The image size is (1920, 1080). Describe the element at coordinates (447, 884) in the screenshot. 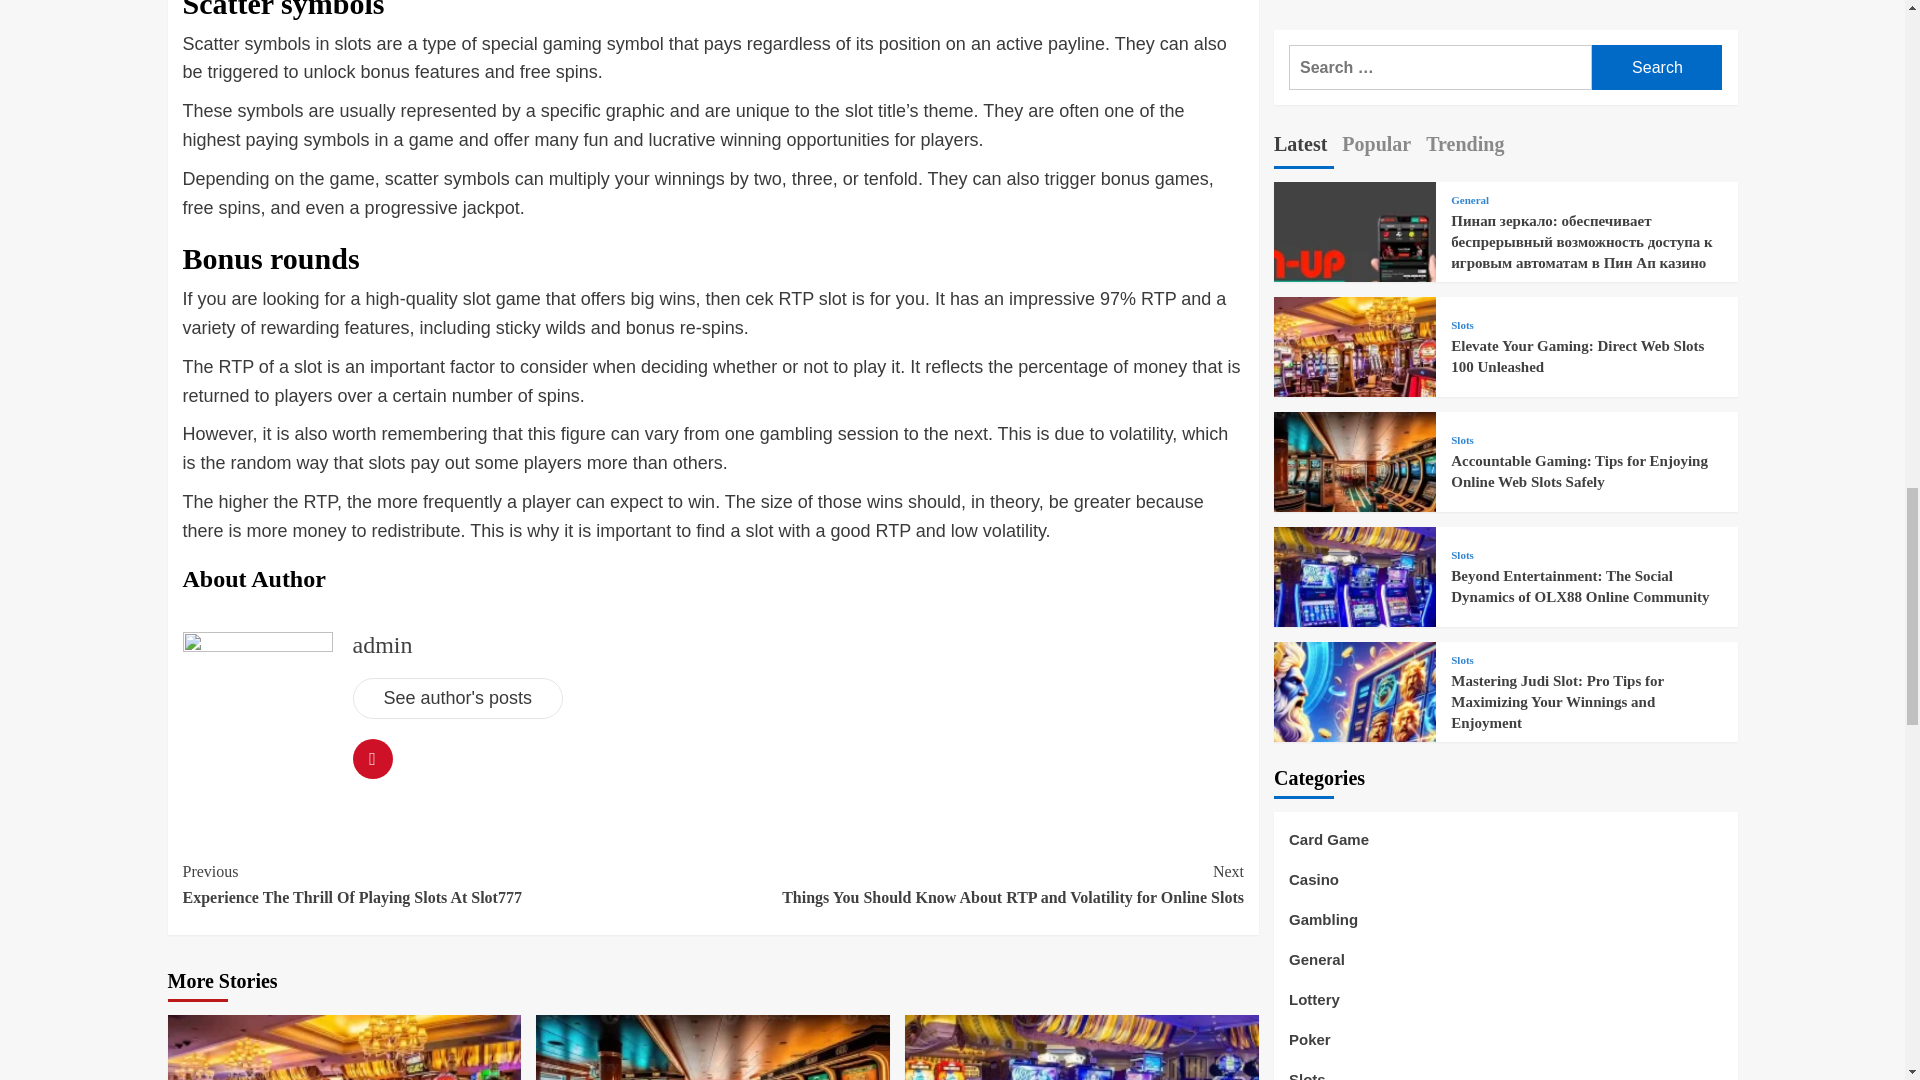

I see `admin` at that location.